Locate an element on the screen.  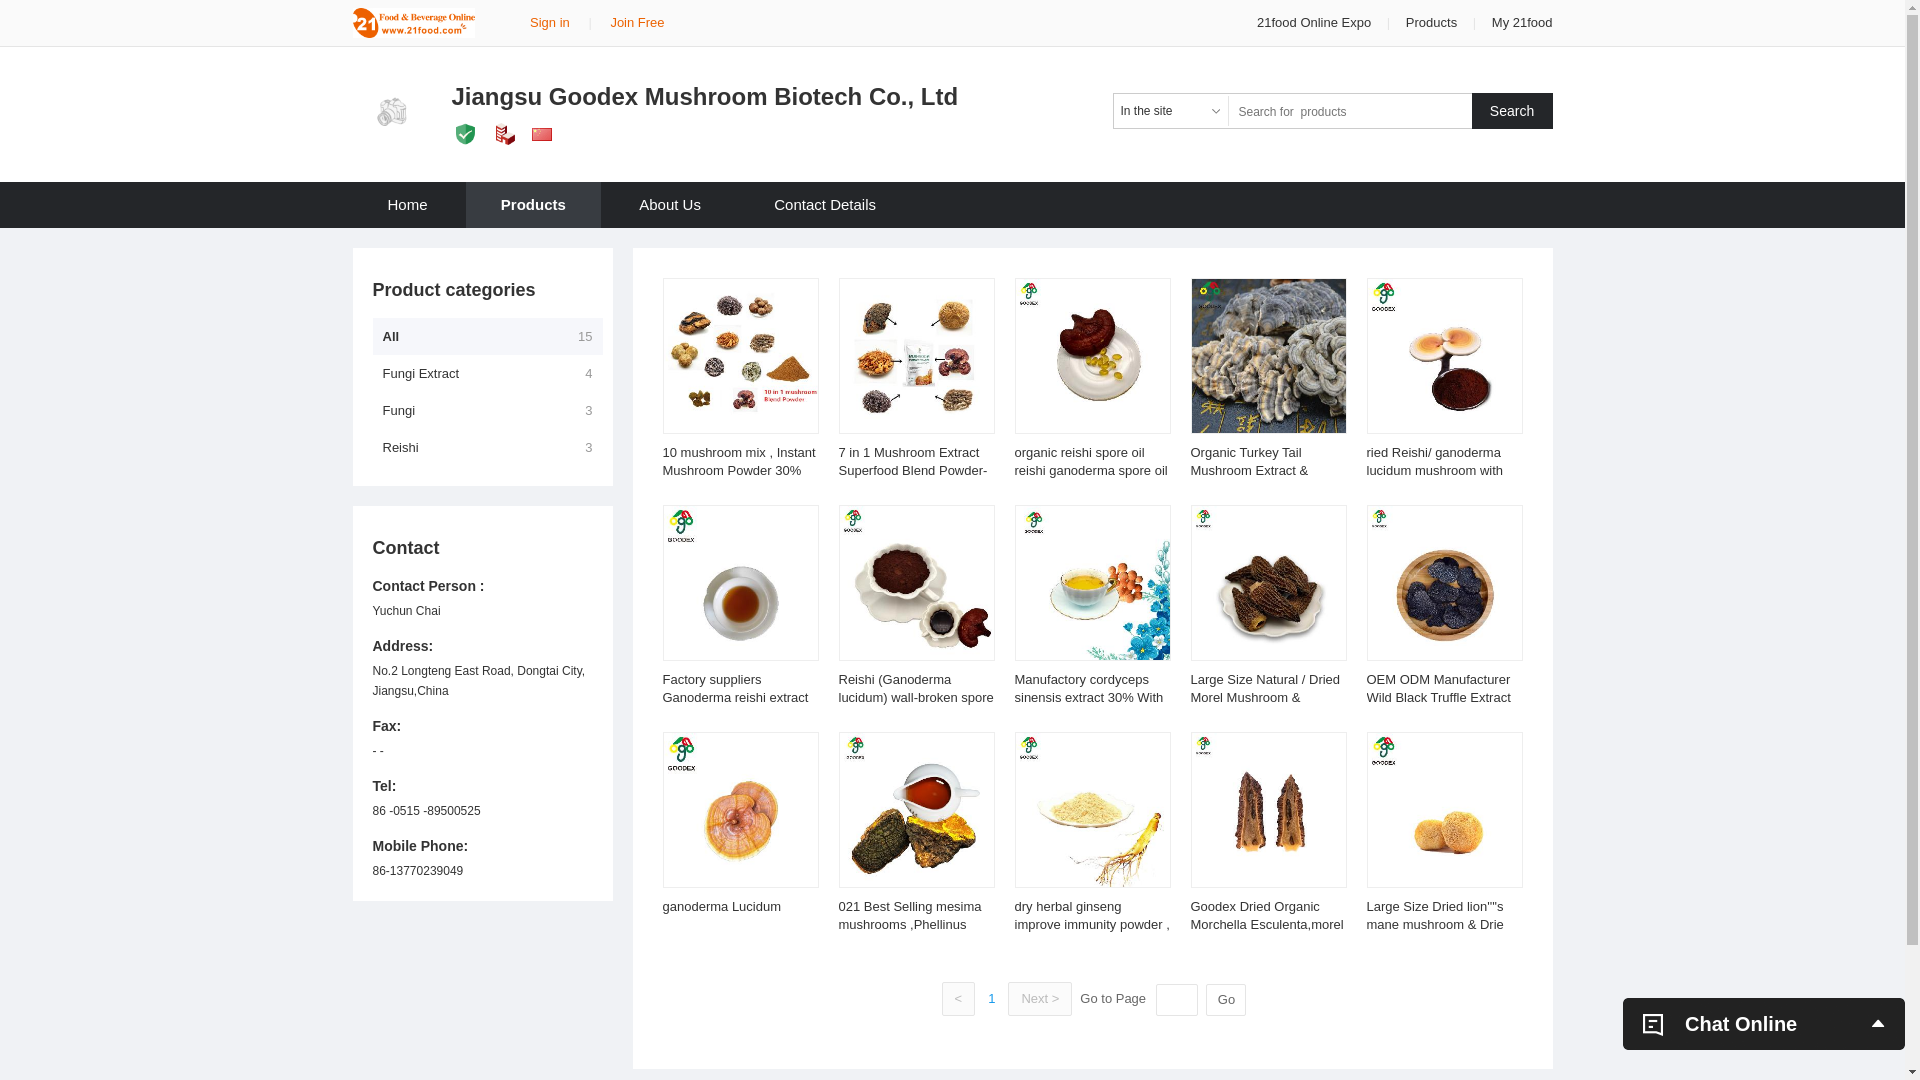
dry herbal ginseng improve immunity powder , ginseng is located at coordinates (1091, 924).